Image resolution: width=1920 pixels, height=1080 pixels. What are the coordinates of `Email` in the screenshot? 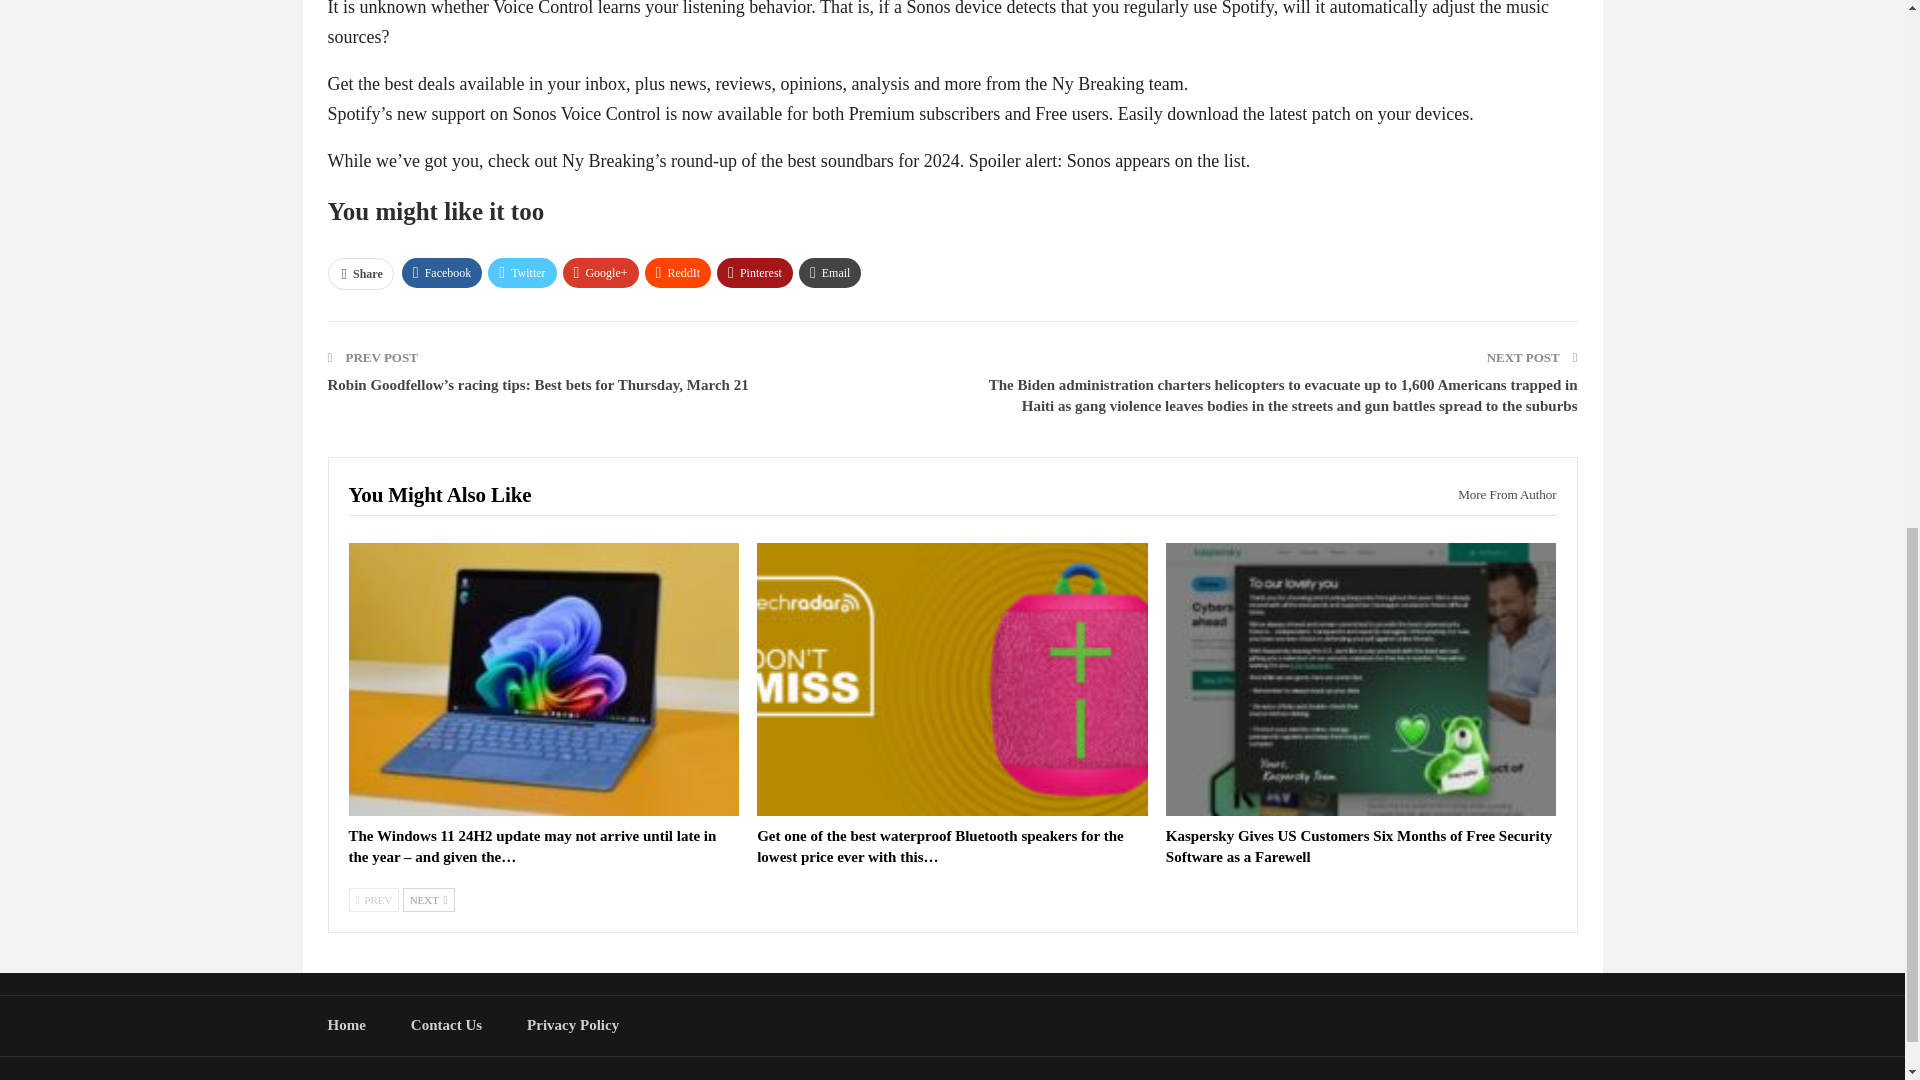 It's located at (830, 273).